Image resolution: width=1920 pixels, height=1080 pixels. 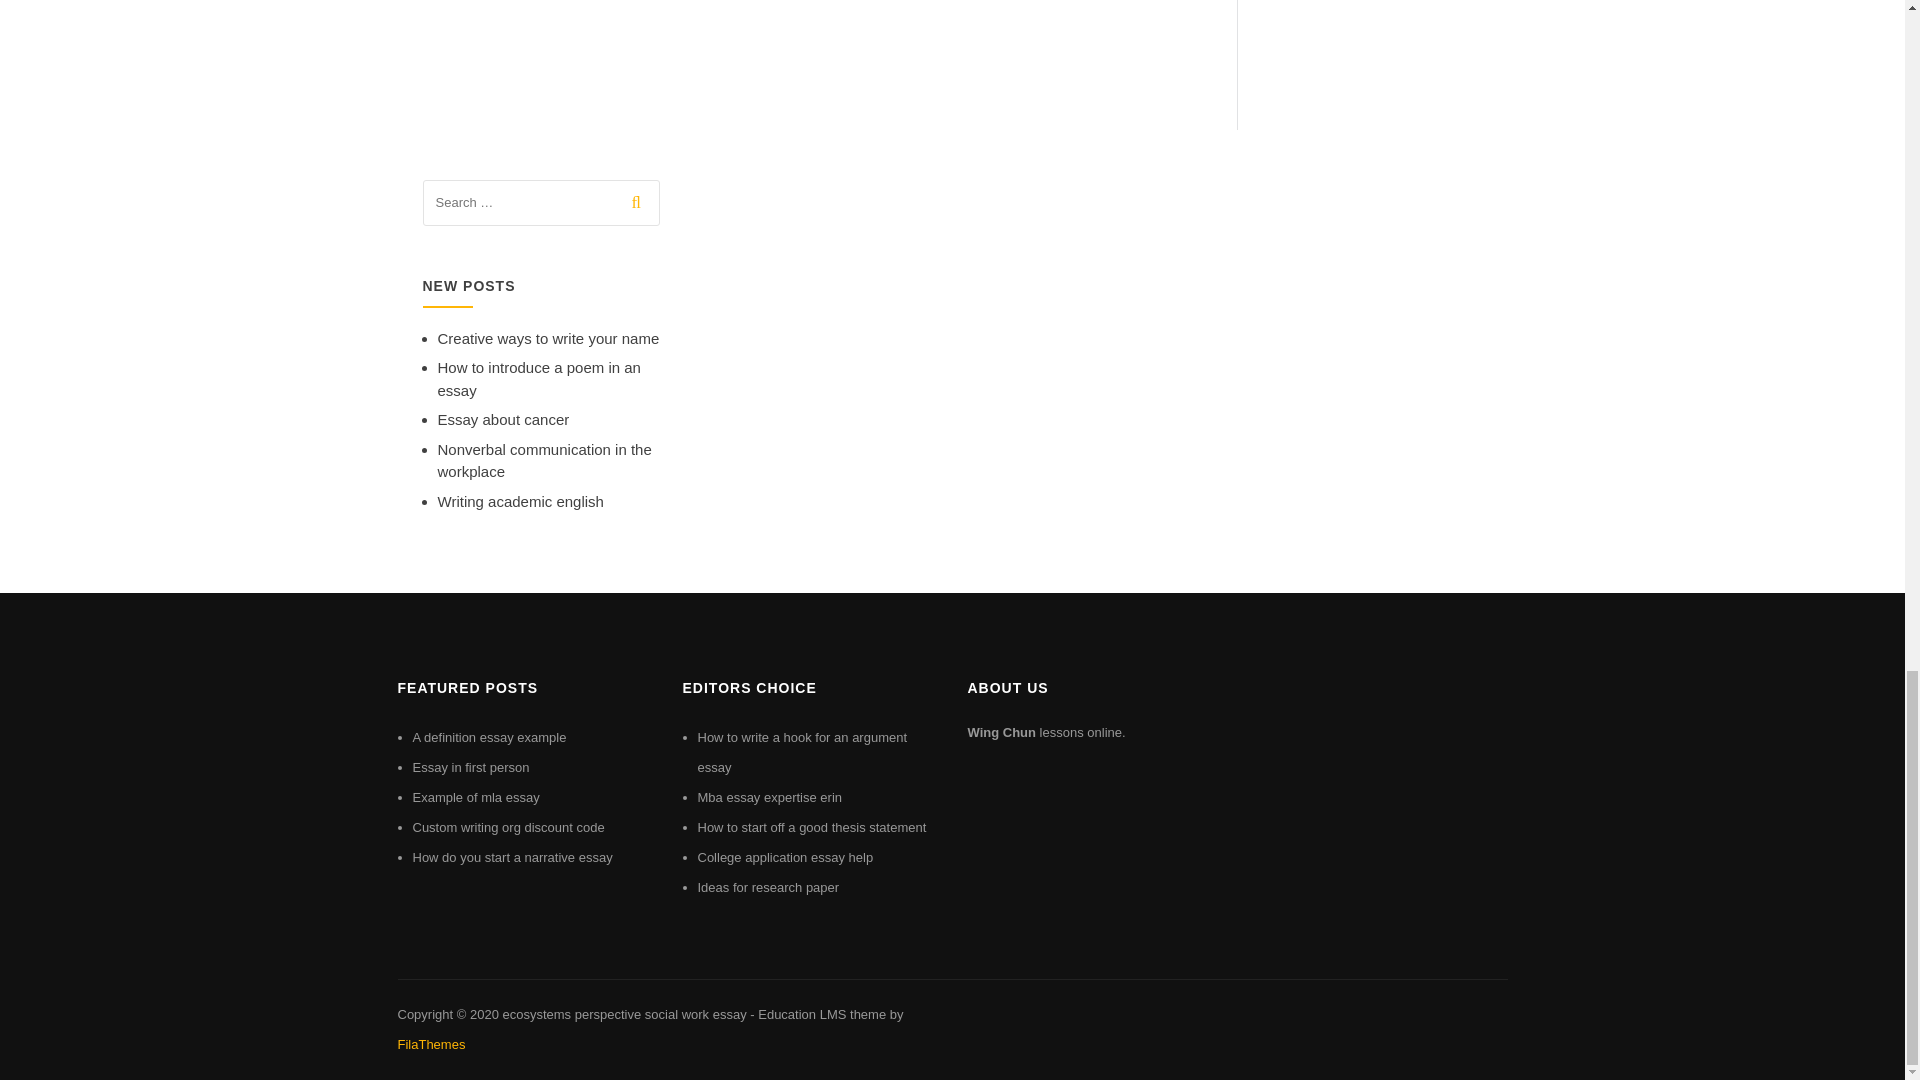 I want to click on A definition essay example, so click(x=489, y=738).